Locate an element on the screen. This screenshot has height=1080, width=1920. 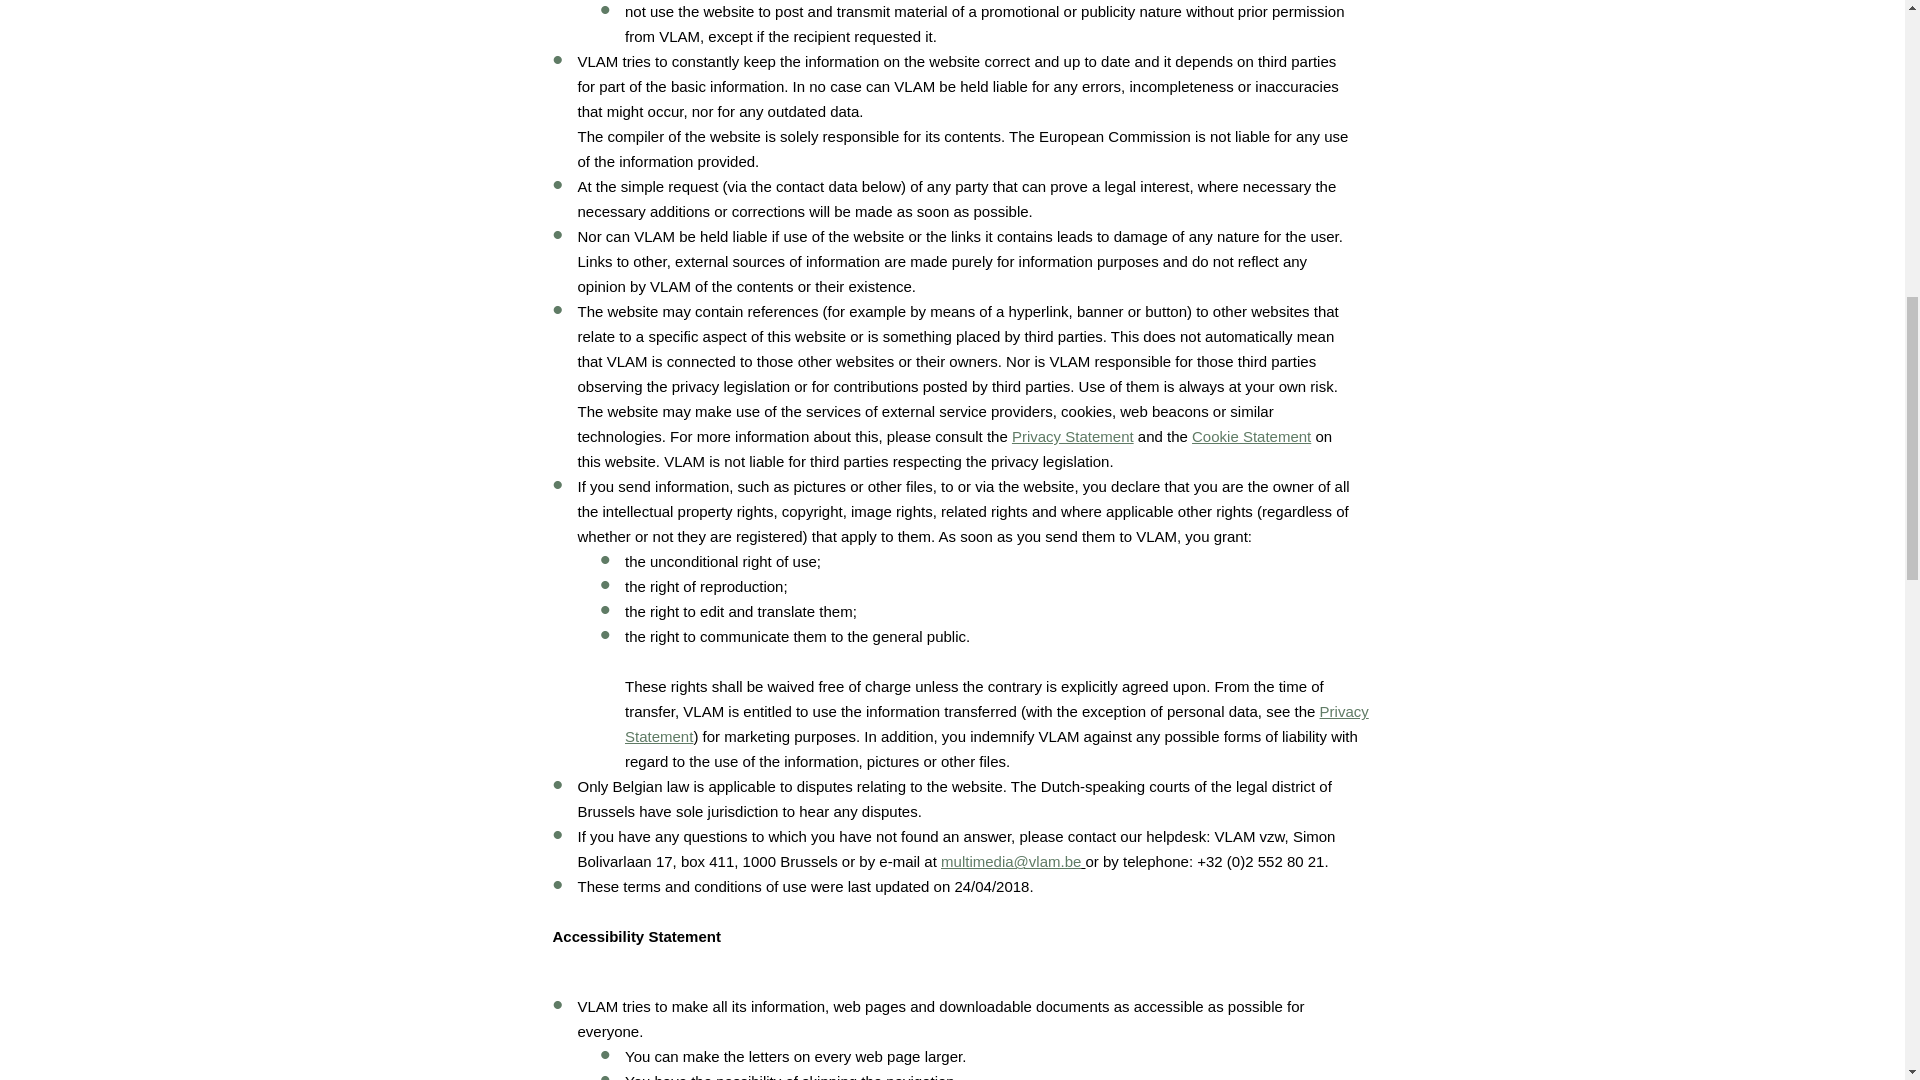
Privacy Statement is located at coordinates (1072, 436).